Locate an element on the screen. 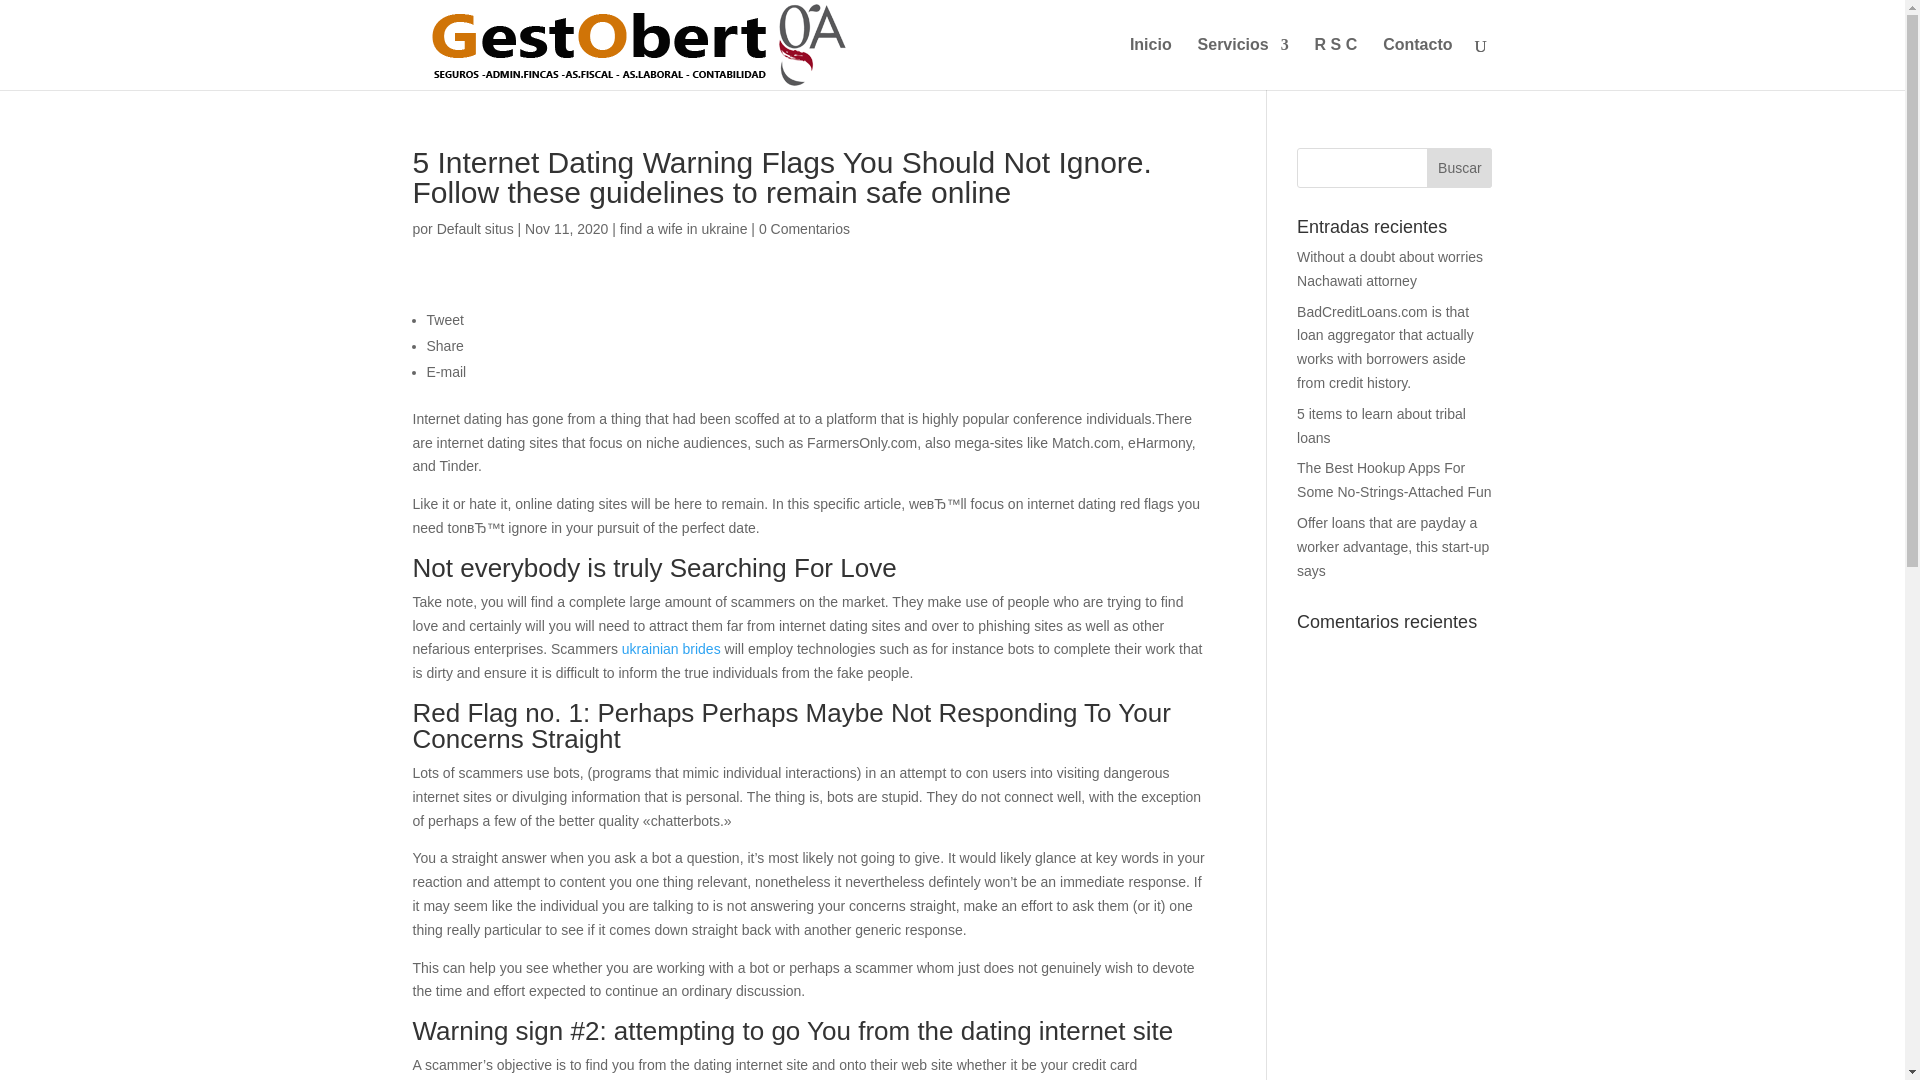  Inicio is located at coordinates (1150, 63).